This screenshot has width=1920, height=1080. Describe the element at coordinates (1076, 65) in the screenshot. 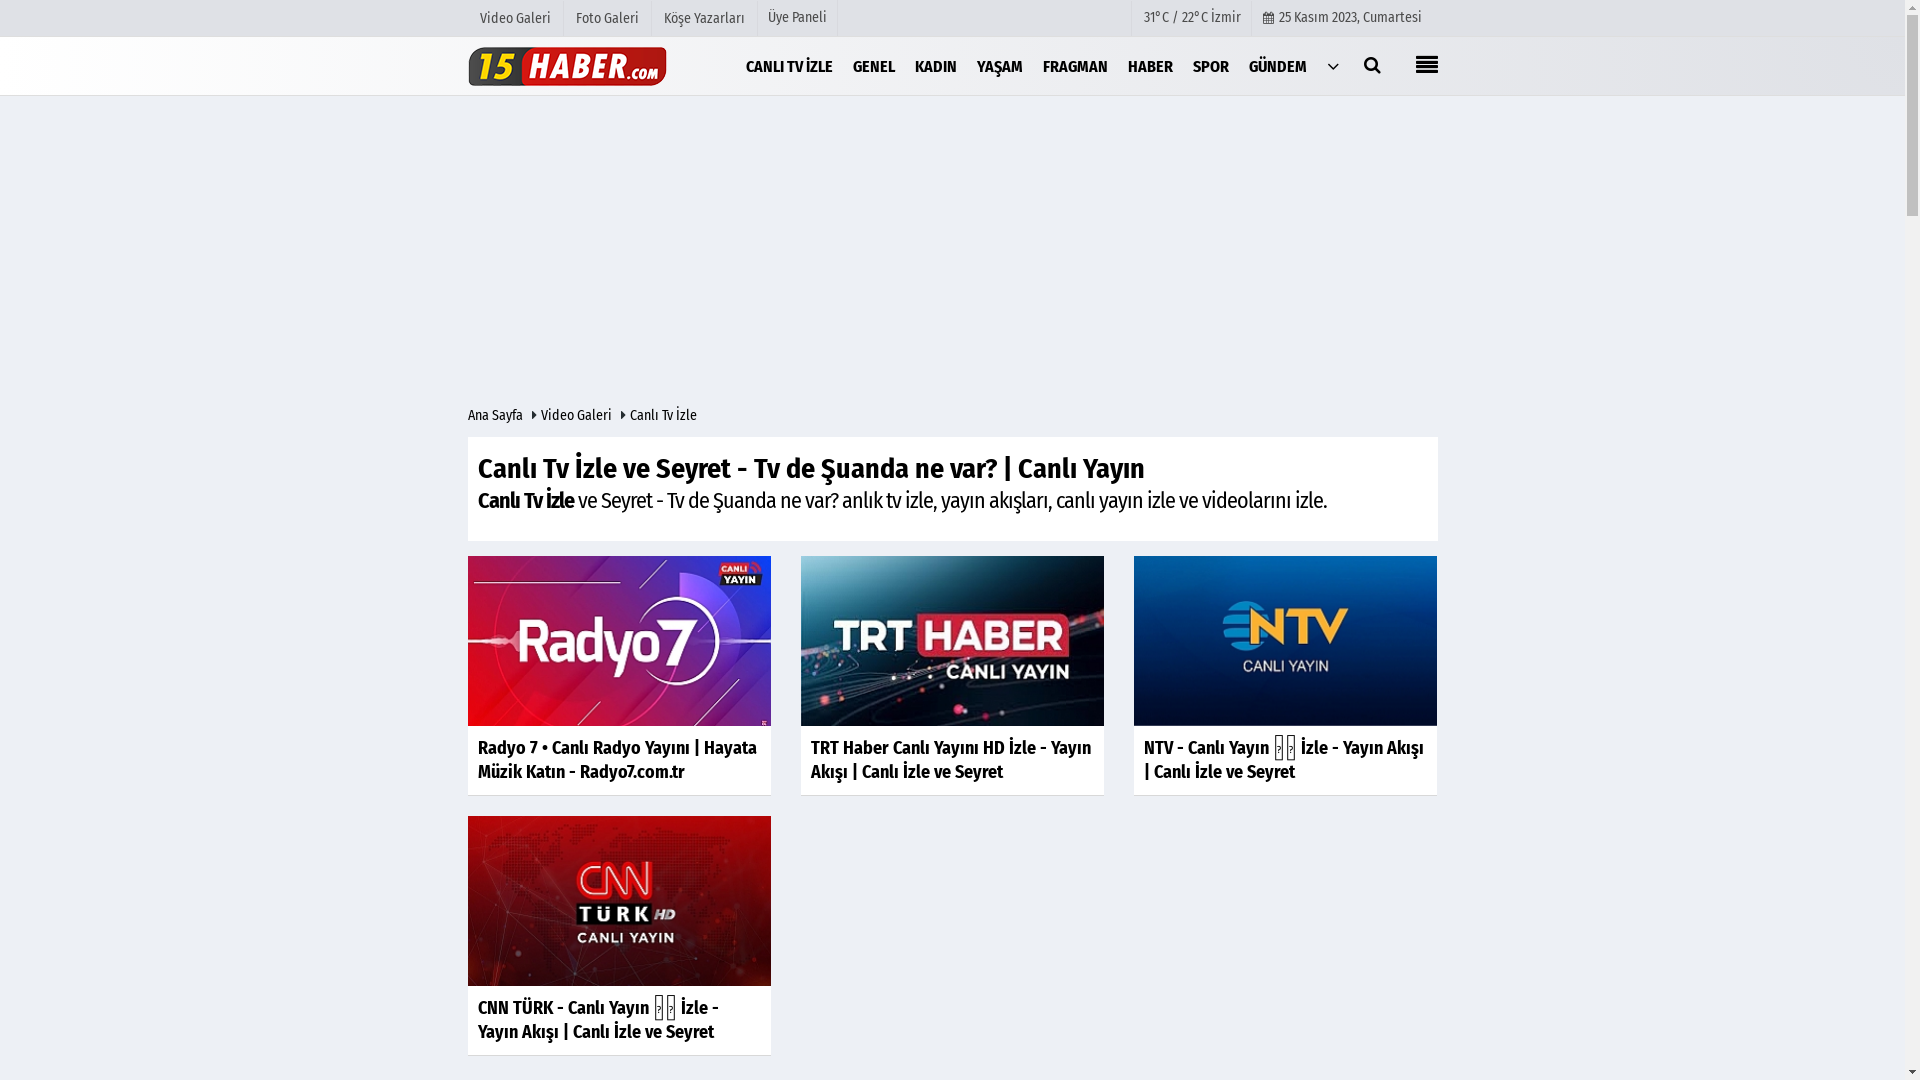

I see `FRAGMAN` at that location.